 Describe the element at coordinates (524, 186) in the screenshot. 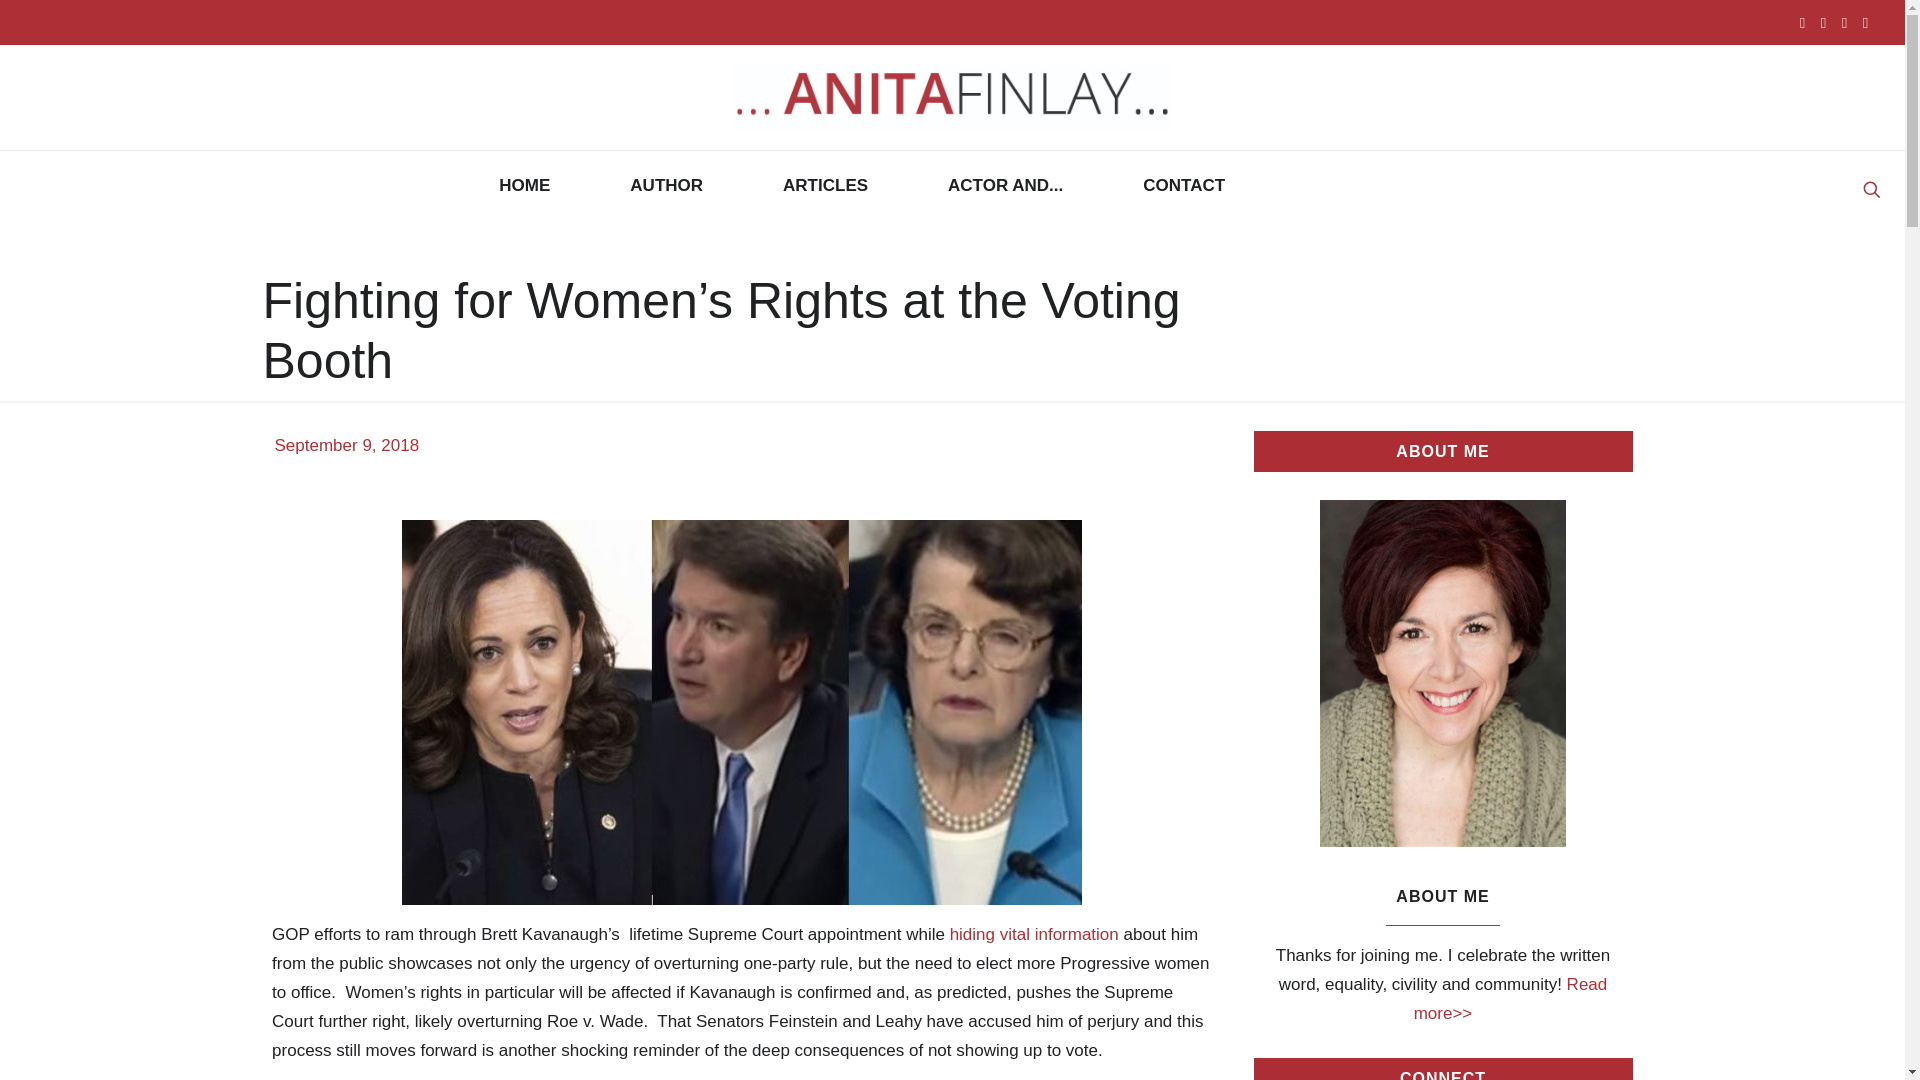

I see `HOME` at that location.